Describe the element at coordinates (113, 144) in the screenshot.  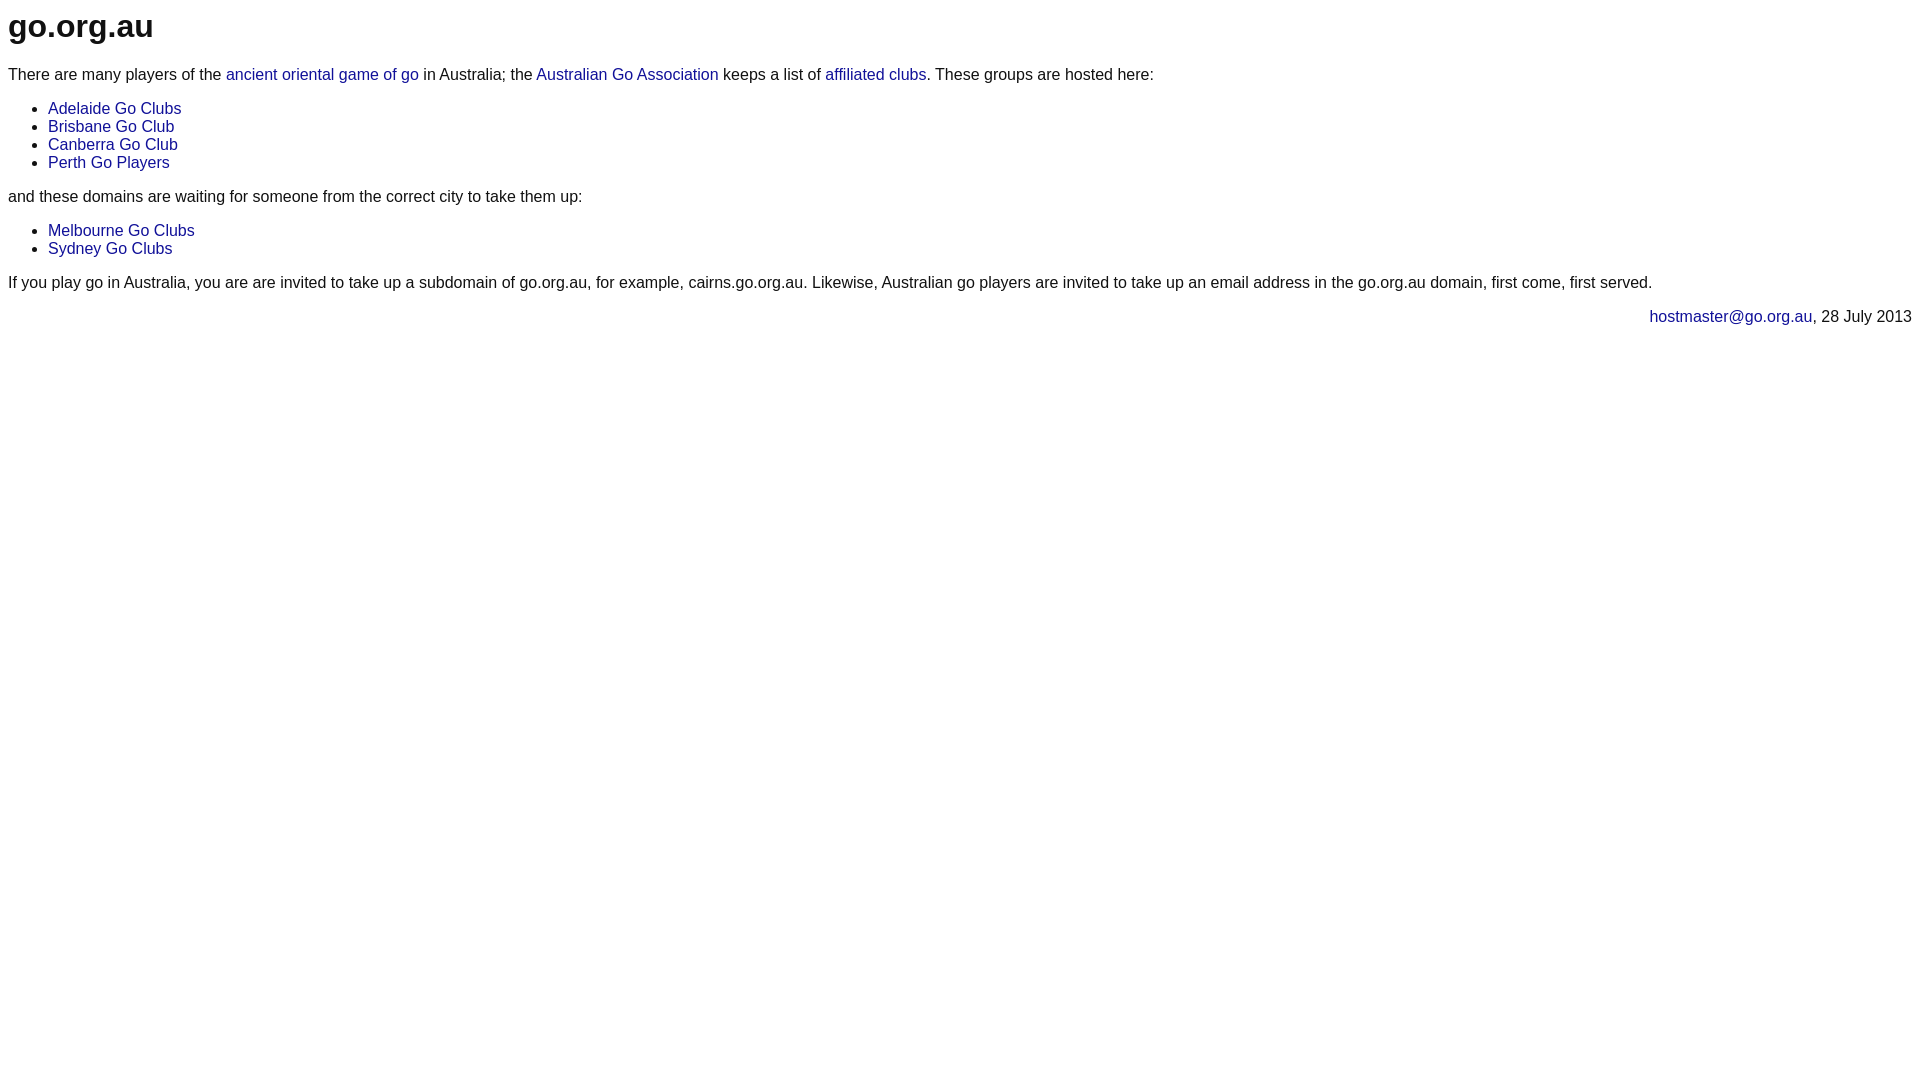
I see `Canberra Go Club` at that location.